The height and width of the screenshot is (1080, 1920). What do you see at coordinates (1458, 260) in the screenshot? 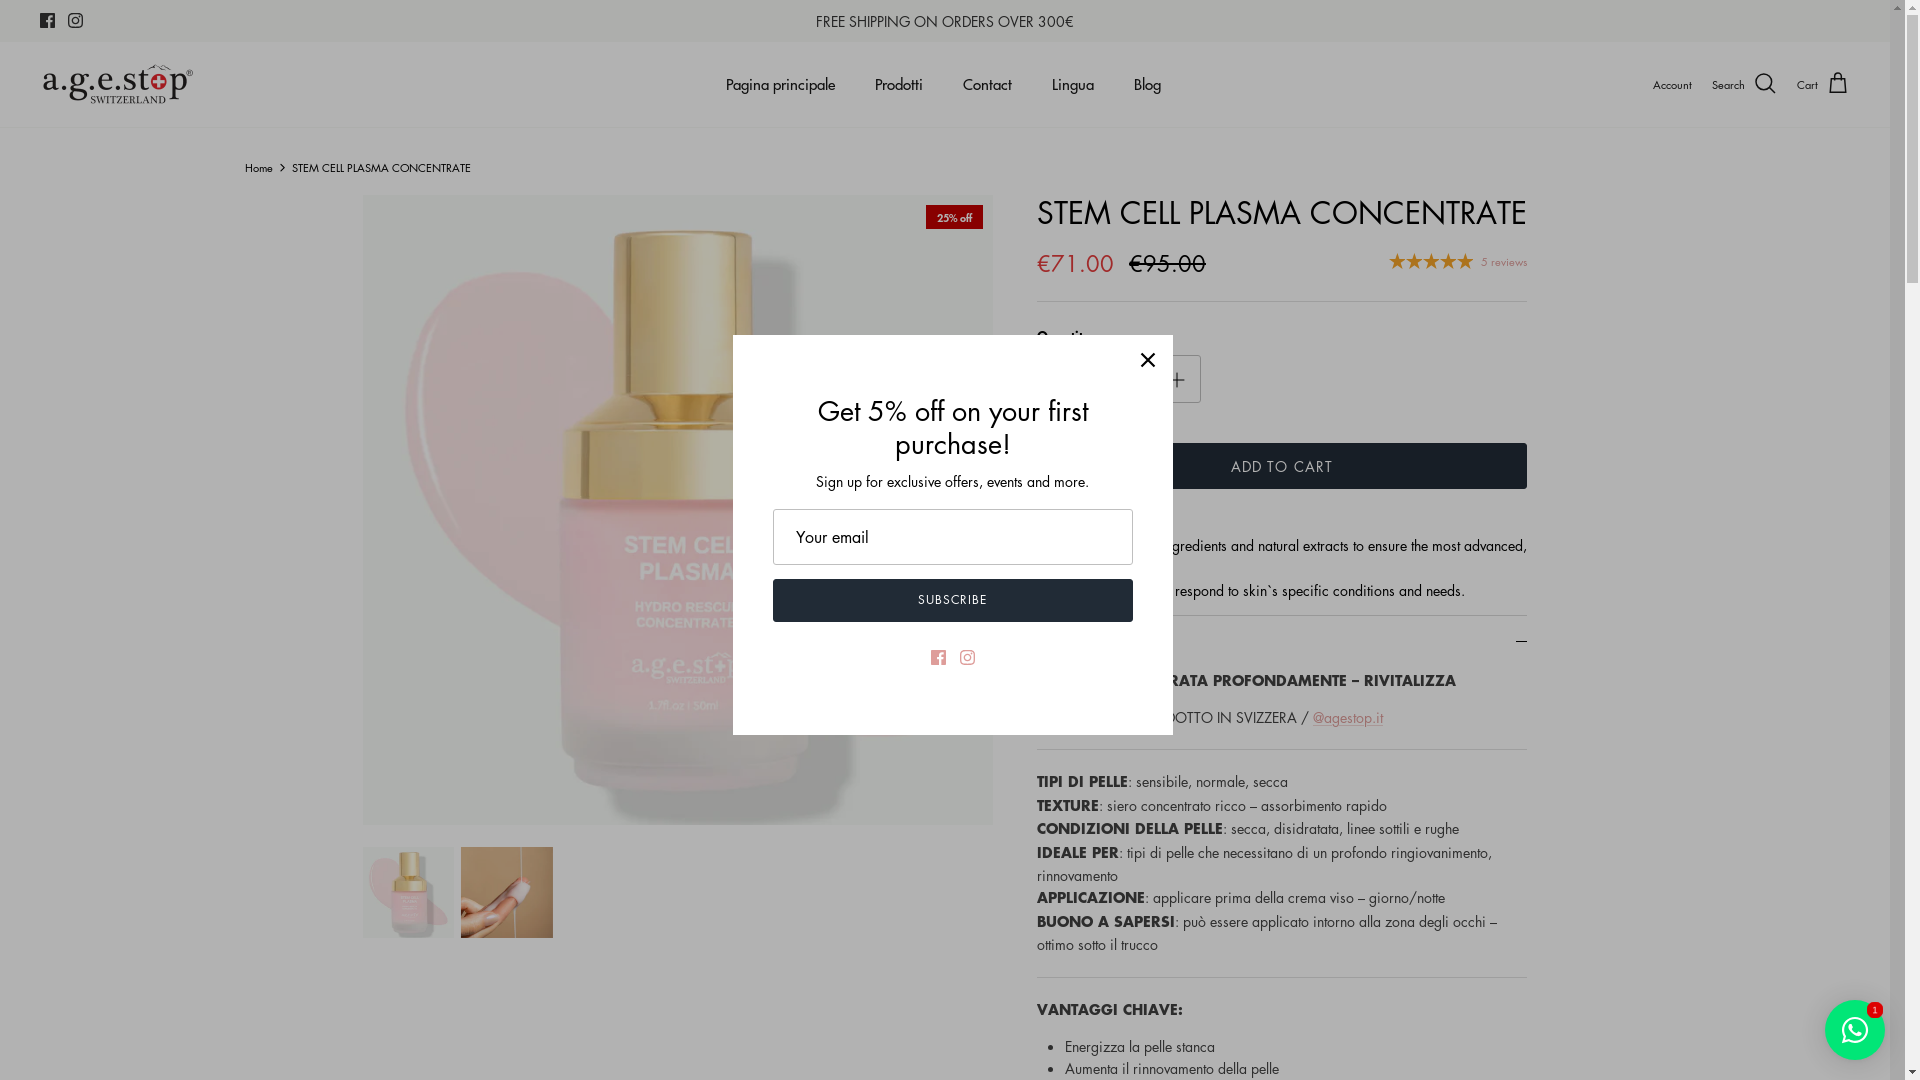
I see `5 reviews` at bounding box center [1458, 260].